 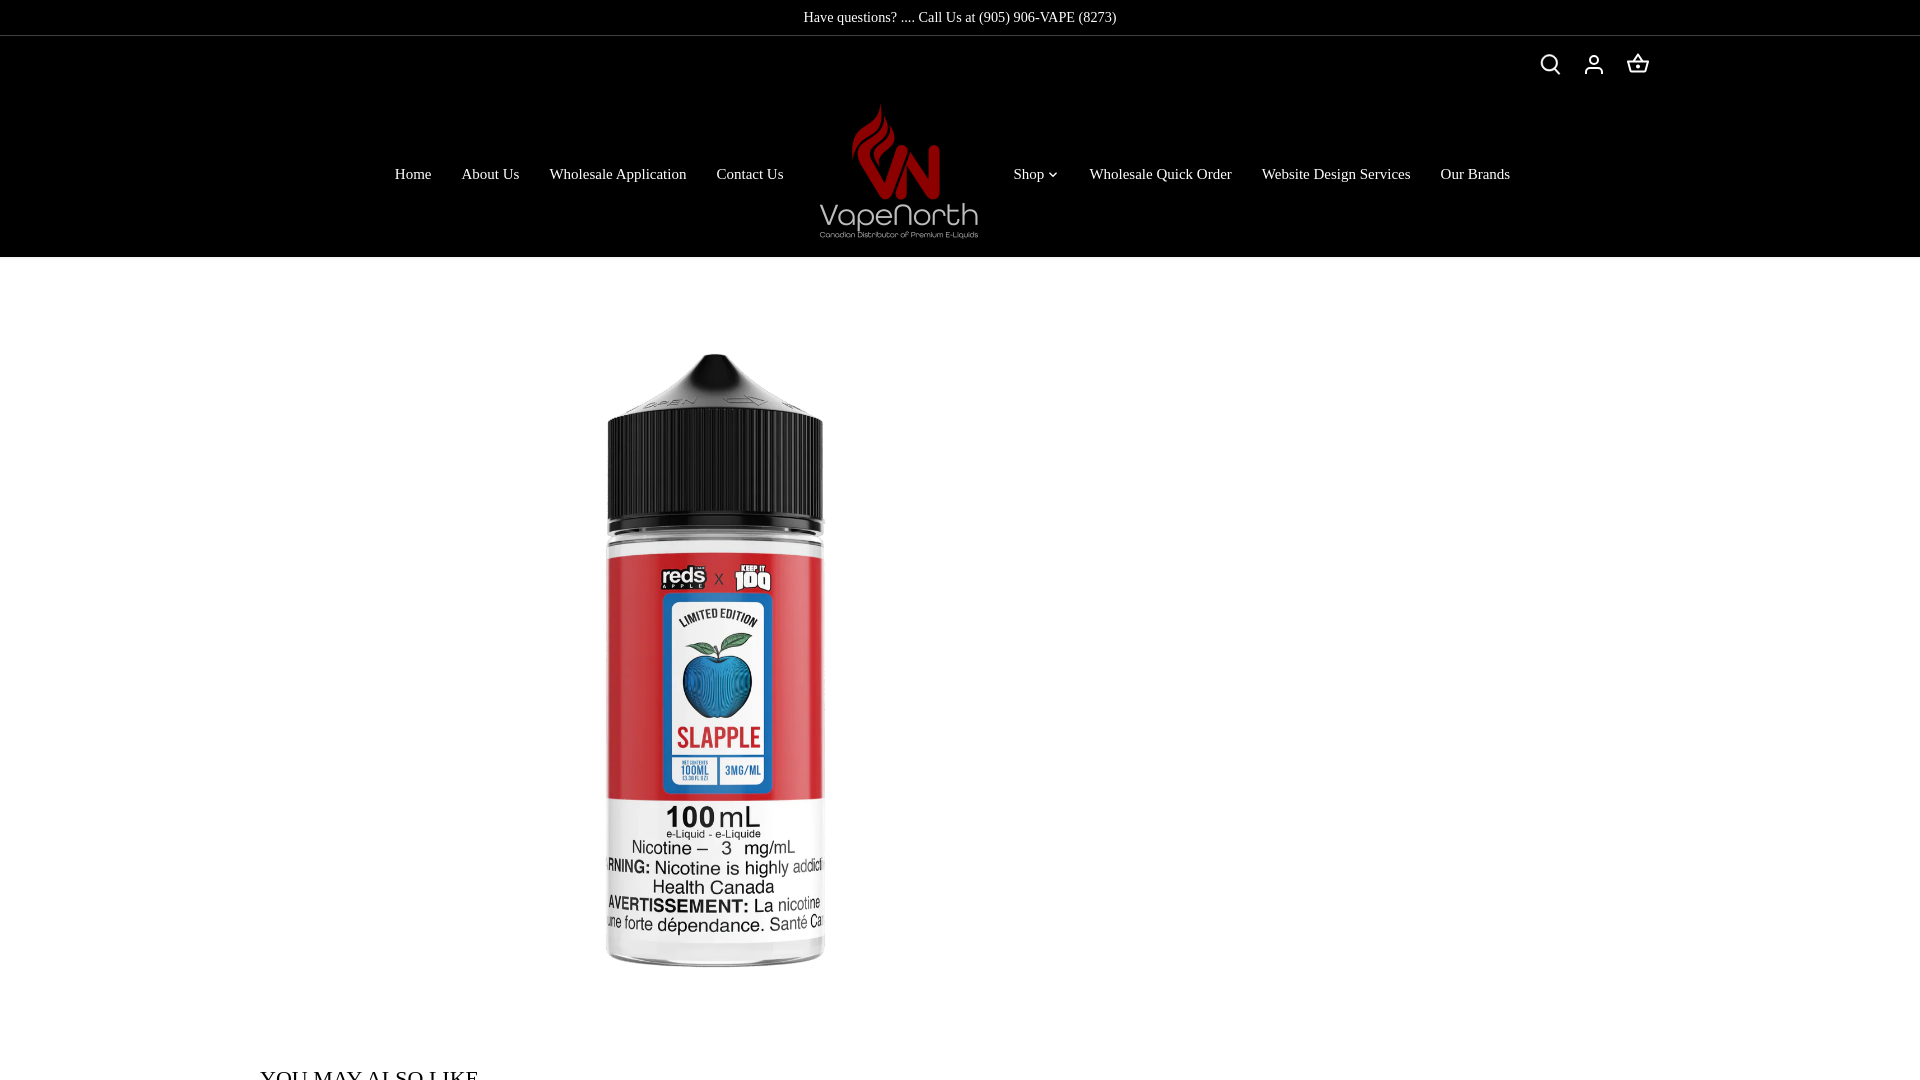 I want to click on Contact Us, so click(x=749, y=174).